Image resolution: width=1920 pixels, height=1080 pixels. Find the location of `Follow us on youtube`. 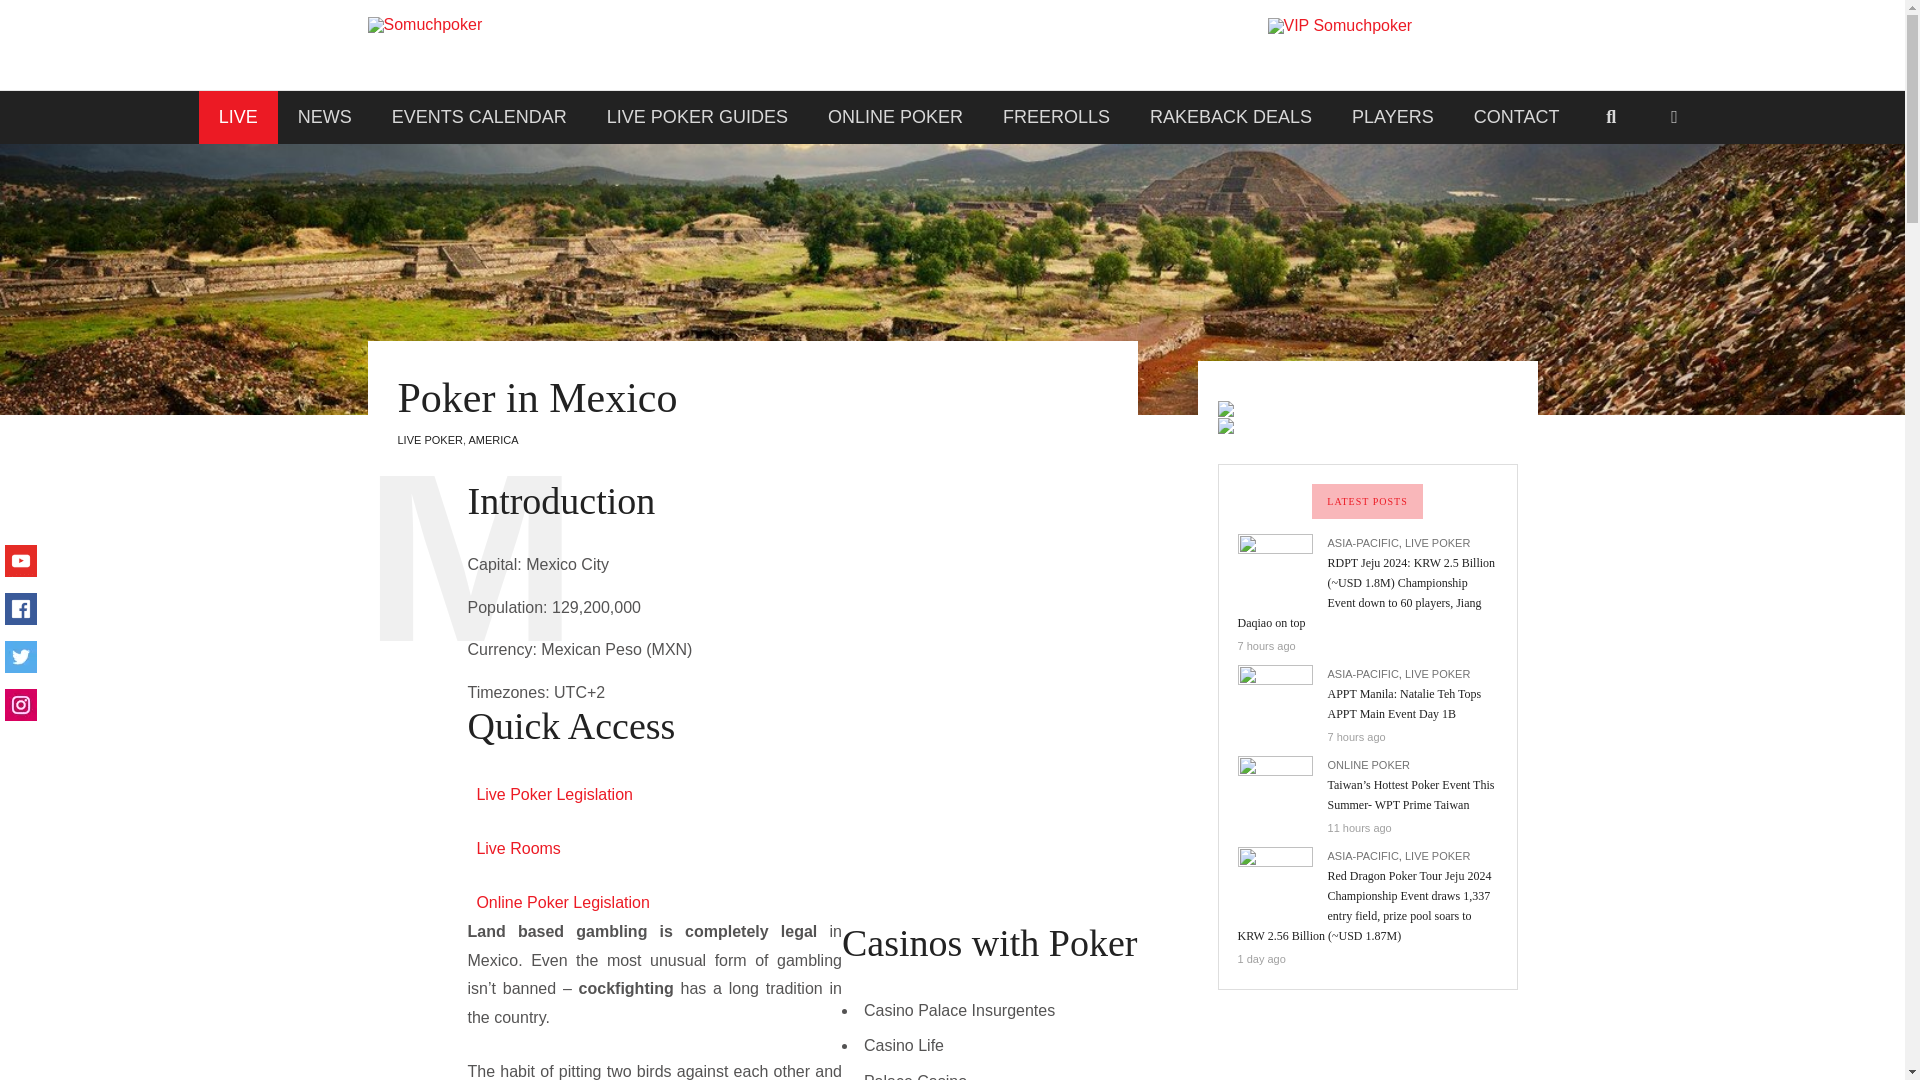

Follow us on youtube is located at coordinates (20, 559).